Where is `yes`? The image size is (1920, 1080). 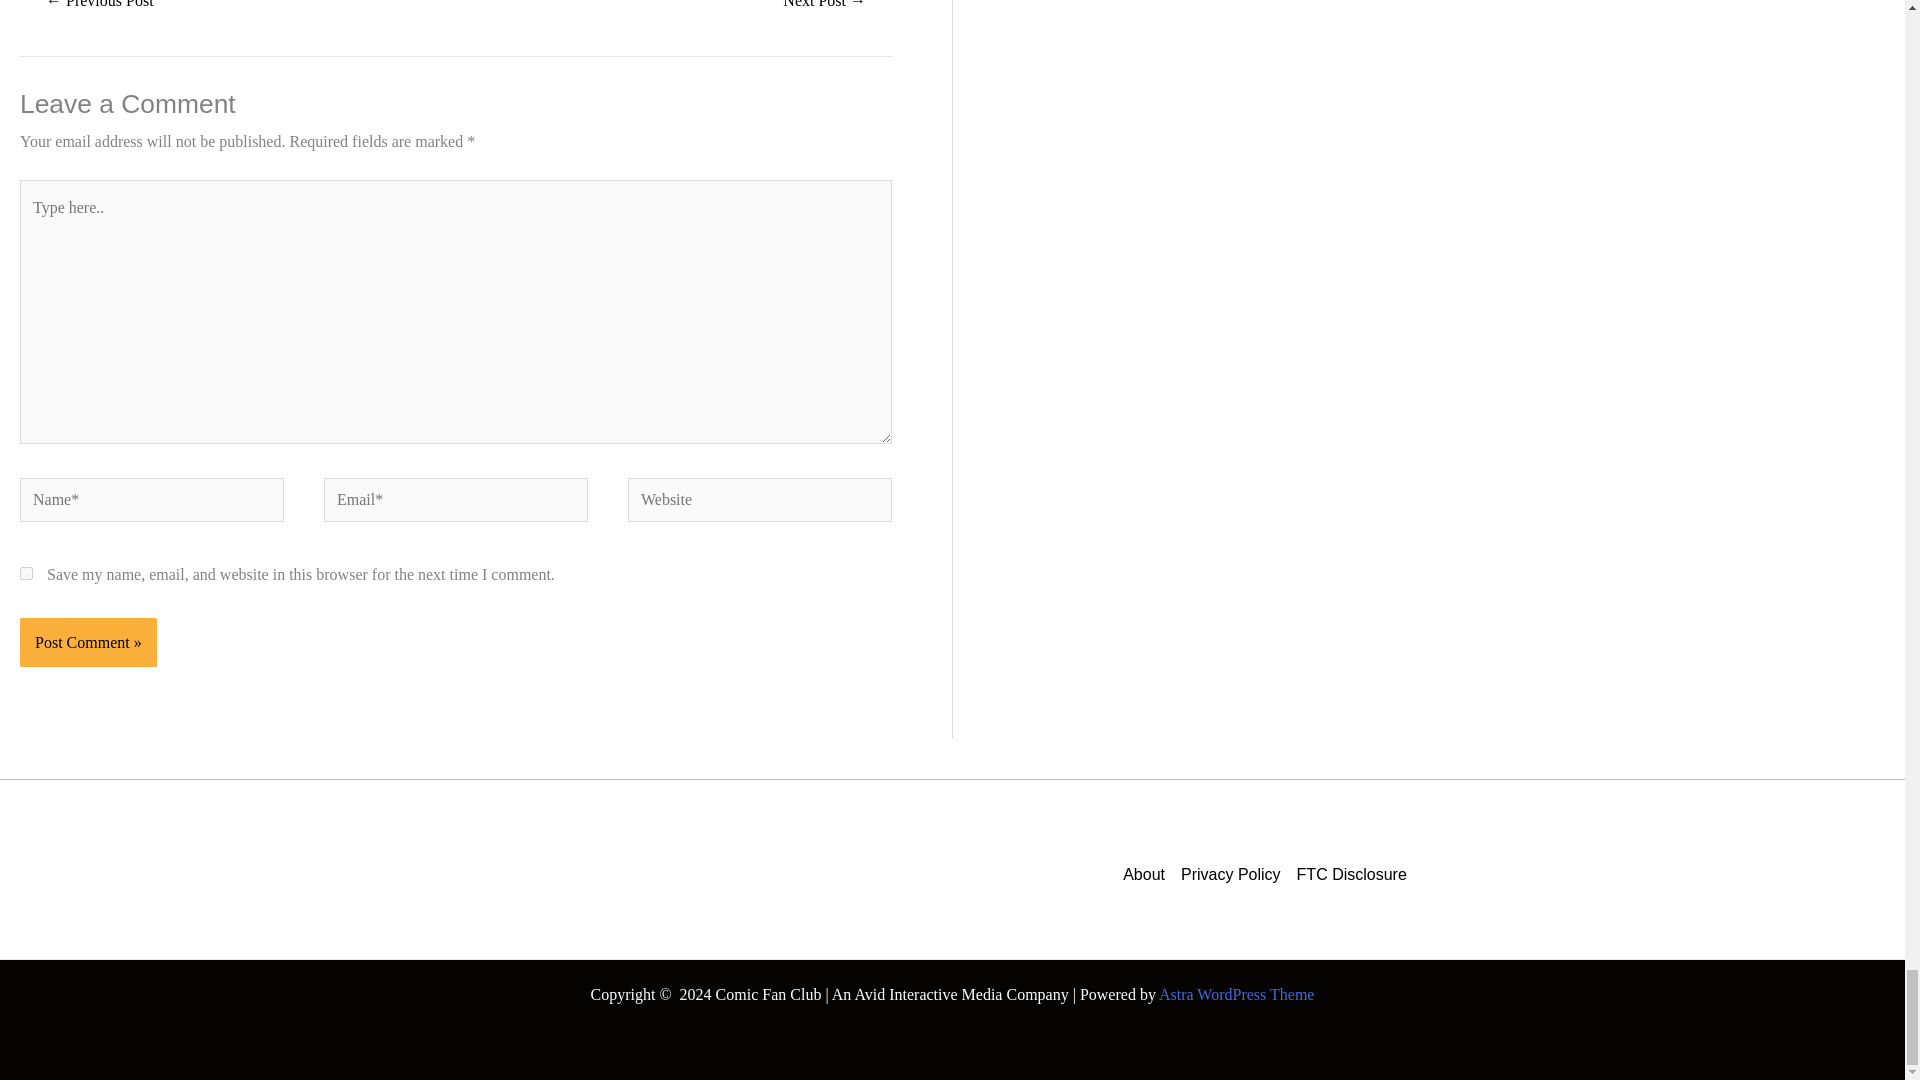 yes is located at coordinates (26, 573).